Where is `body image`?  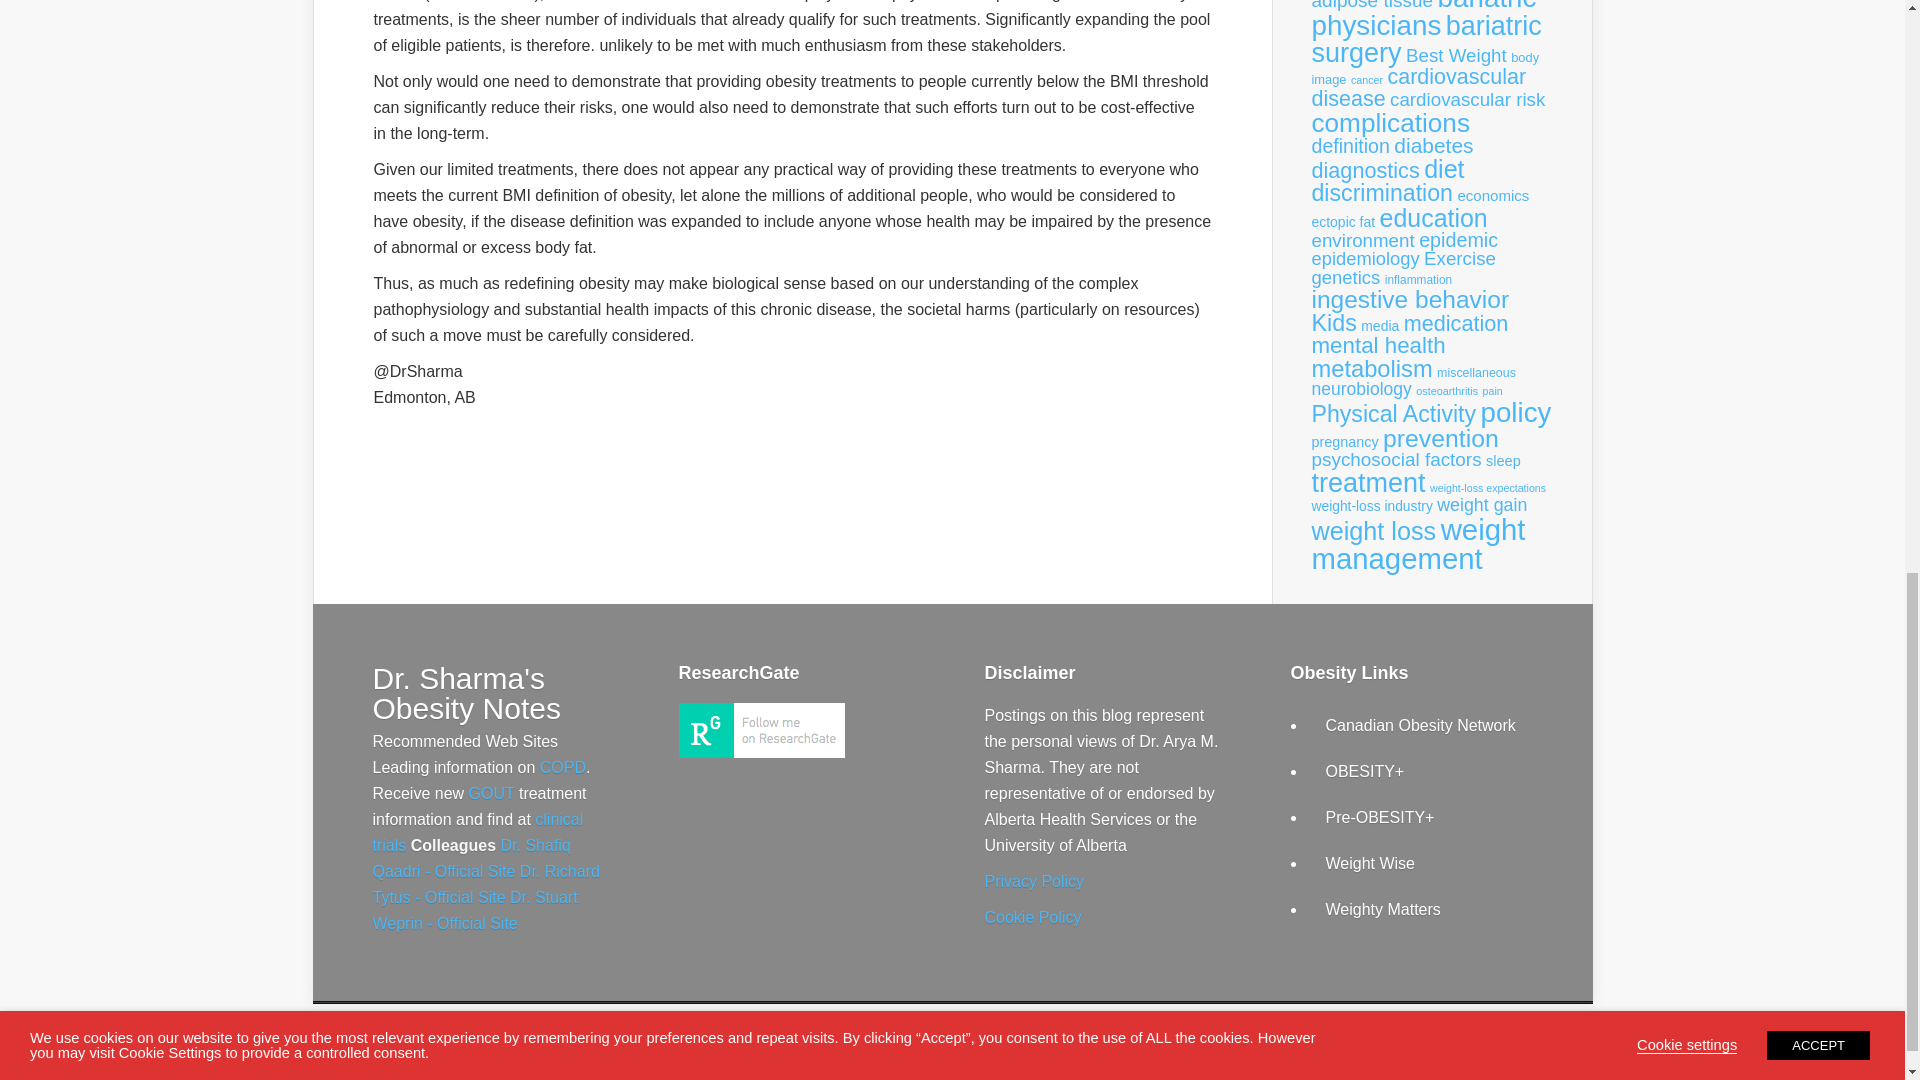
body image is located at coordinates (1425, 68).